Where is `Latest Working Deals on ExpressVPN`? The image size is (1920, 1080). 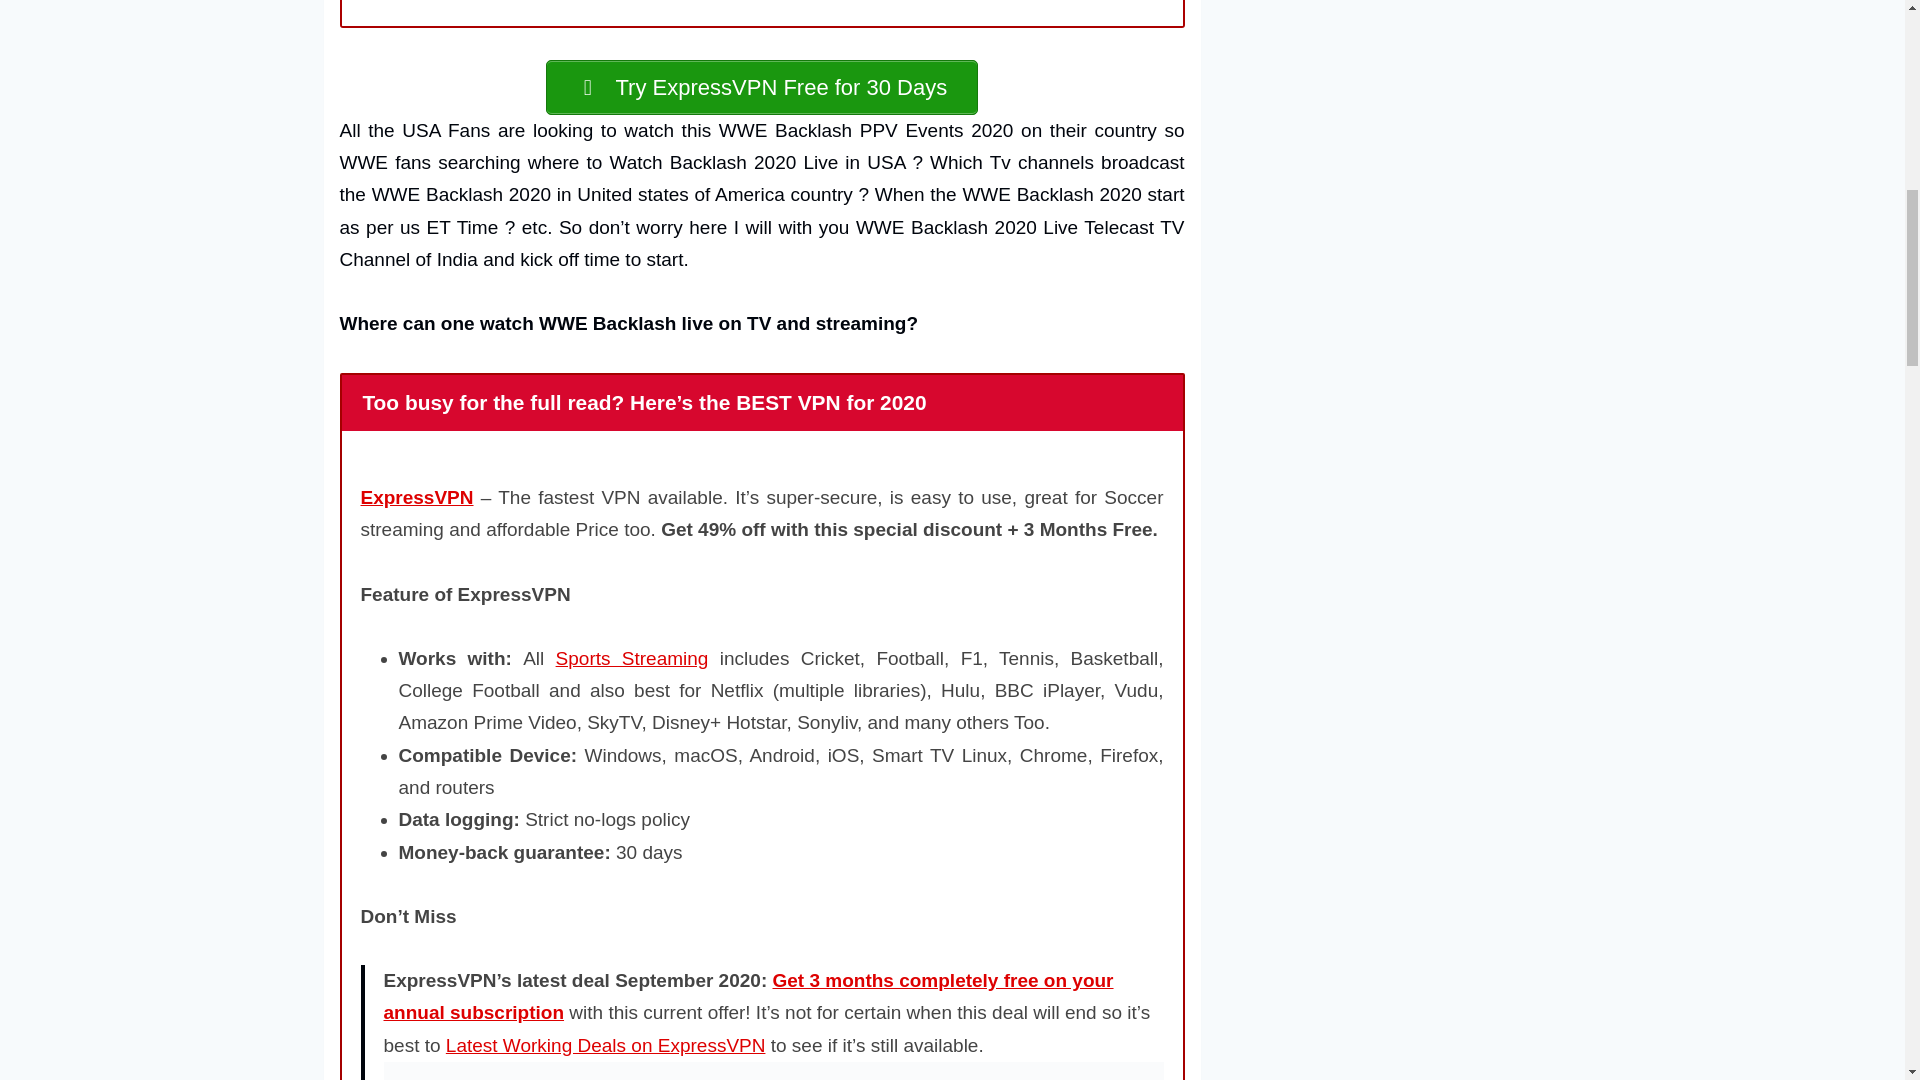 Latest Working Deals on ExpressVPN is located at coordinates (606, 1045).